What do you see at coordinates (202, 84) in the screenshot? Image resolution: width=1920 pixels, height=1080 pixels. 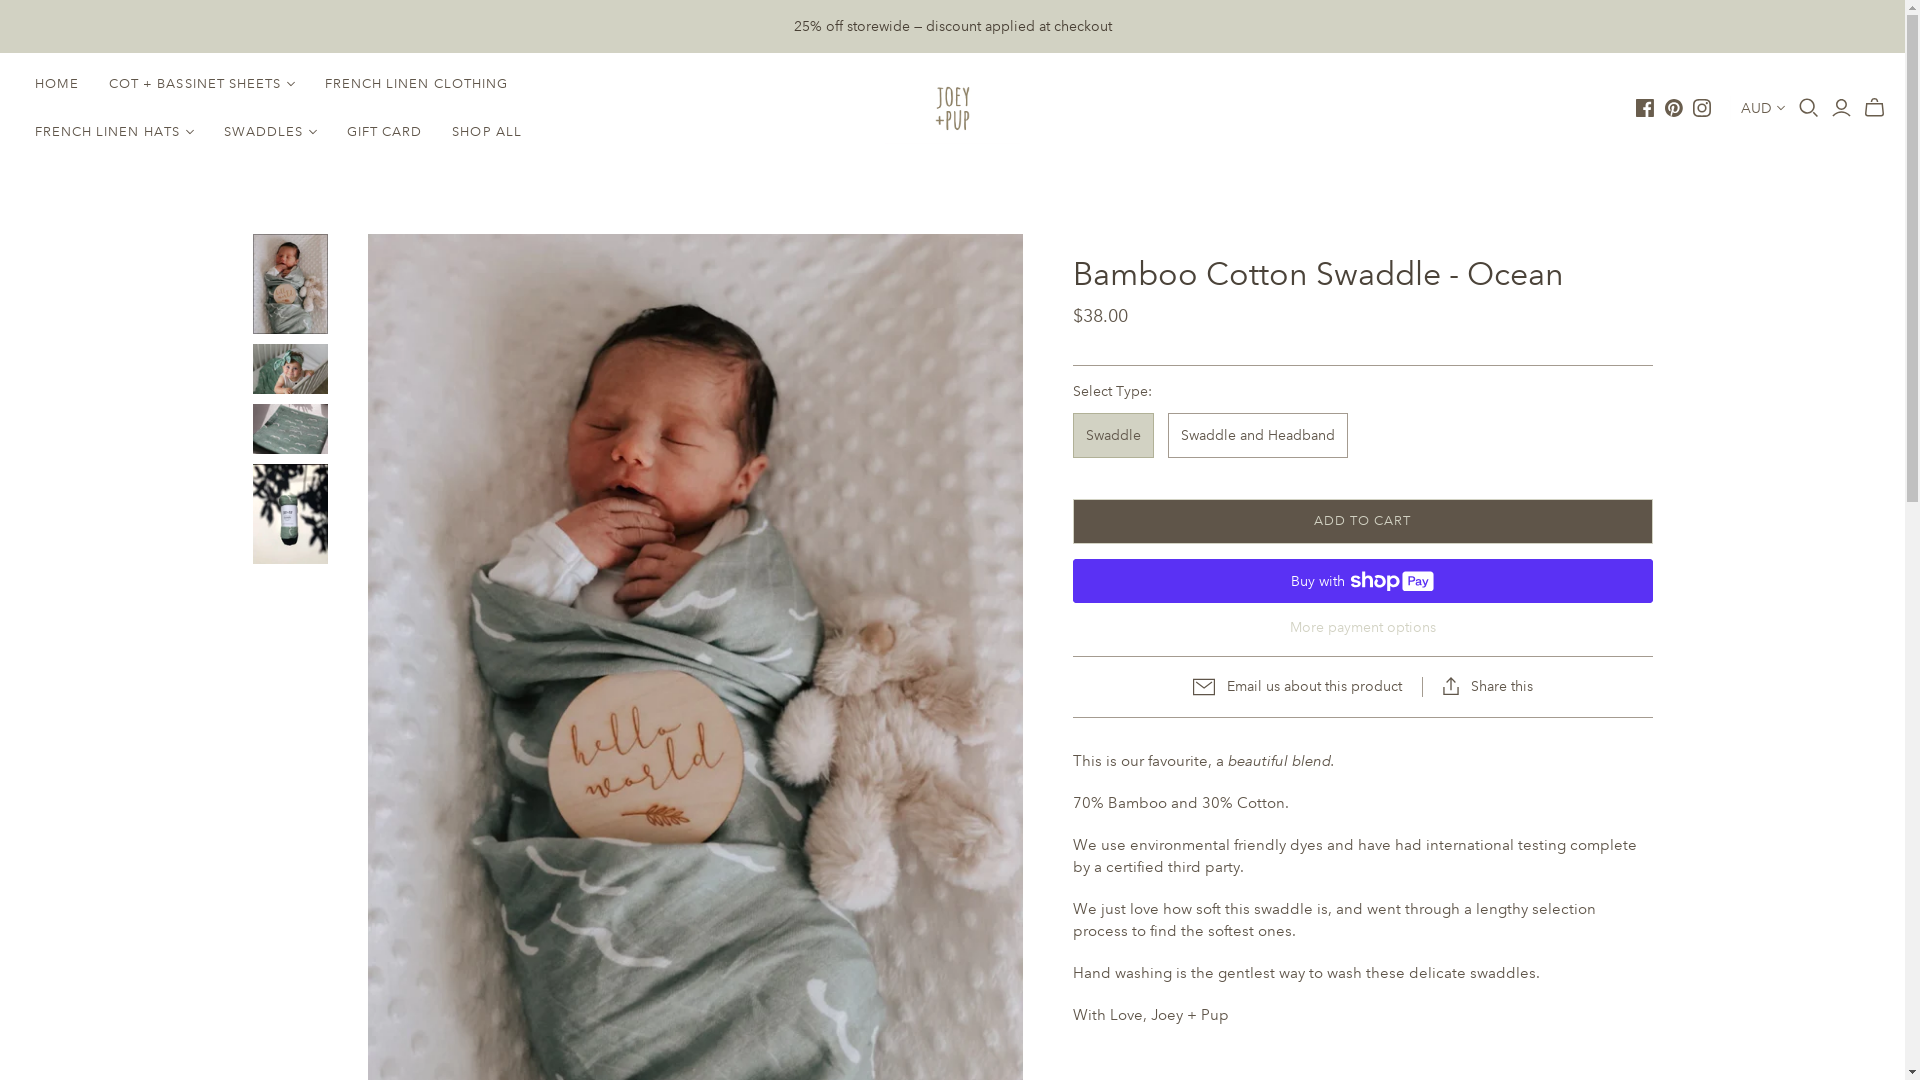 I see `COT + BASSINET SHEETS` at bounding box center [202, 84].